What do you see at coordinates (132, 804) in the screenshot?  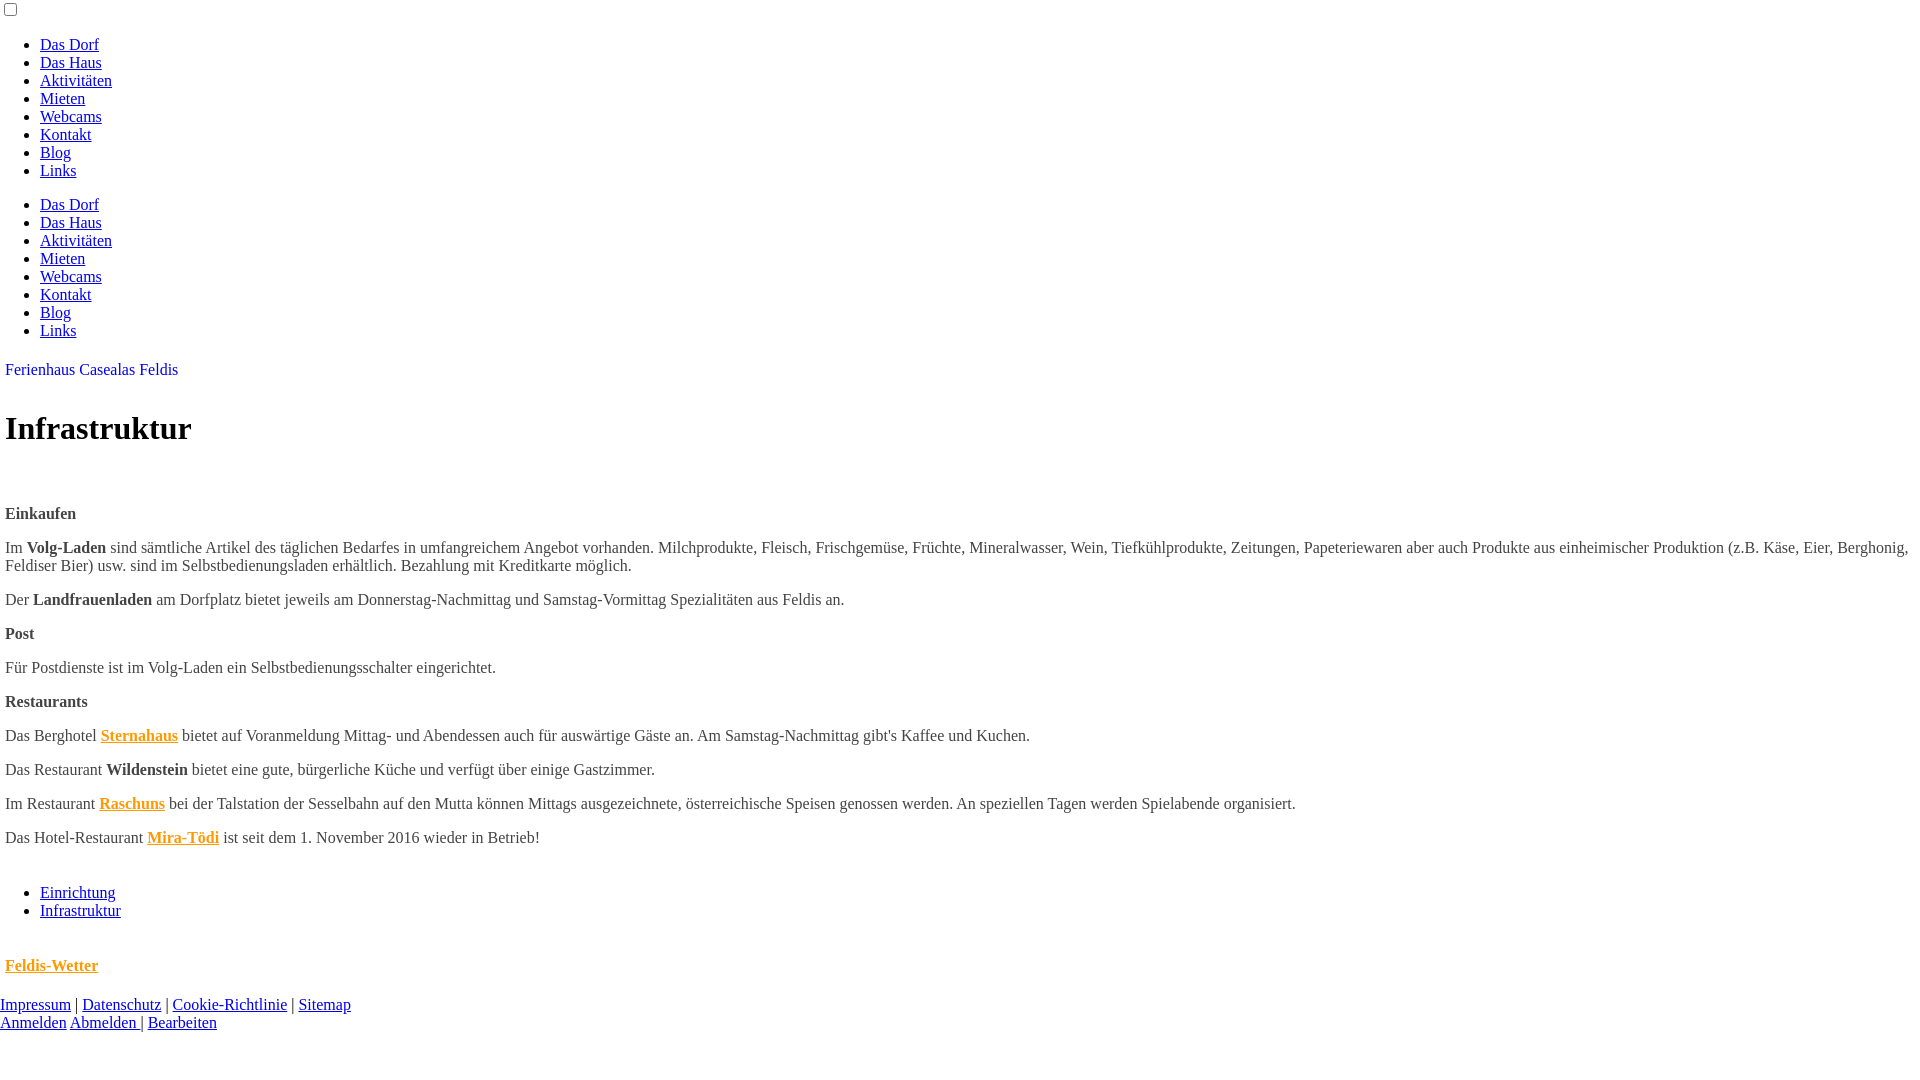 I see `Raschuns` at bounding box center [132, 804].